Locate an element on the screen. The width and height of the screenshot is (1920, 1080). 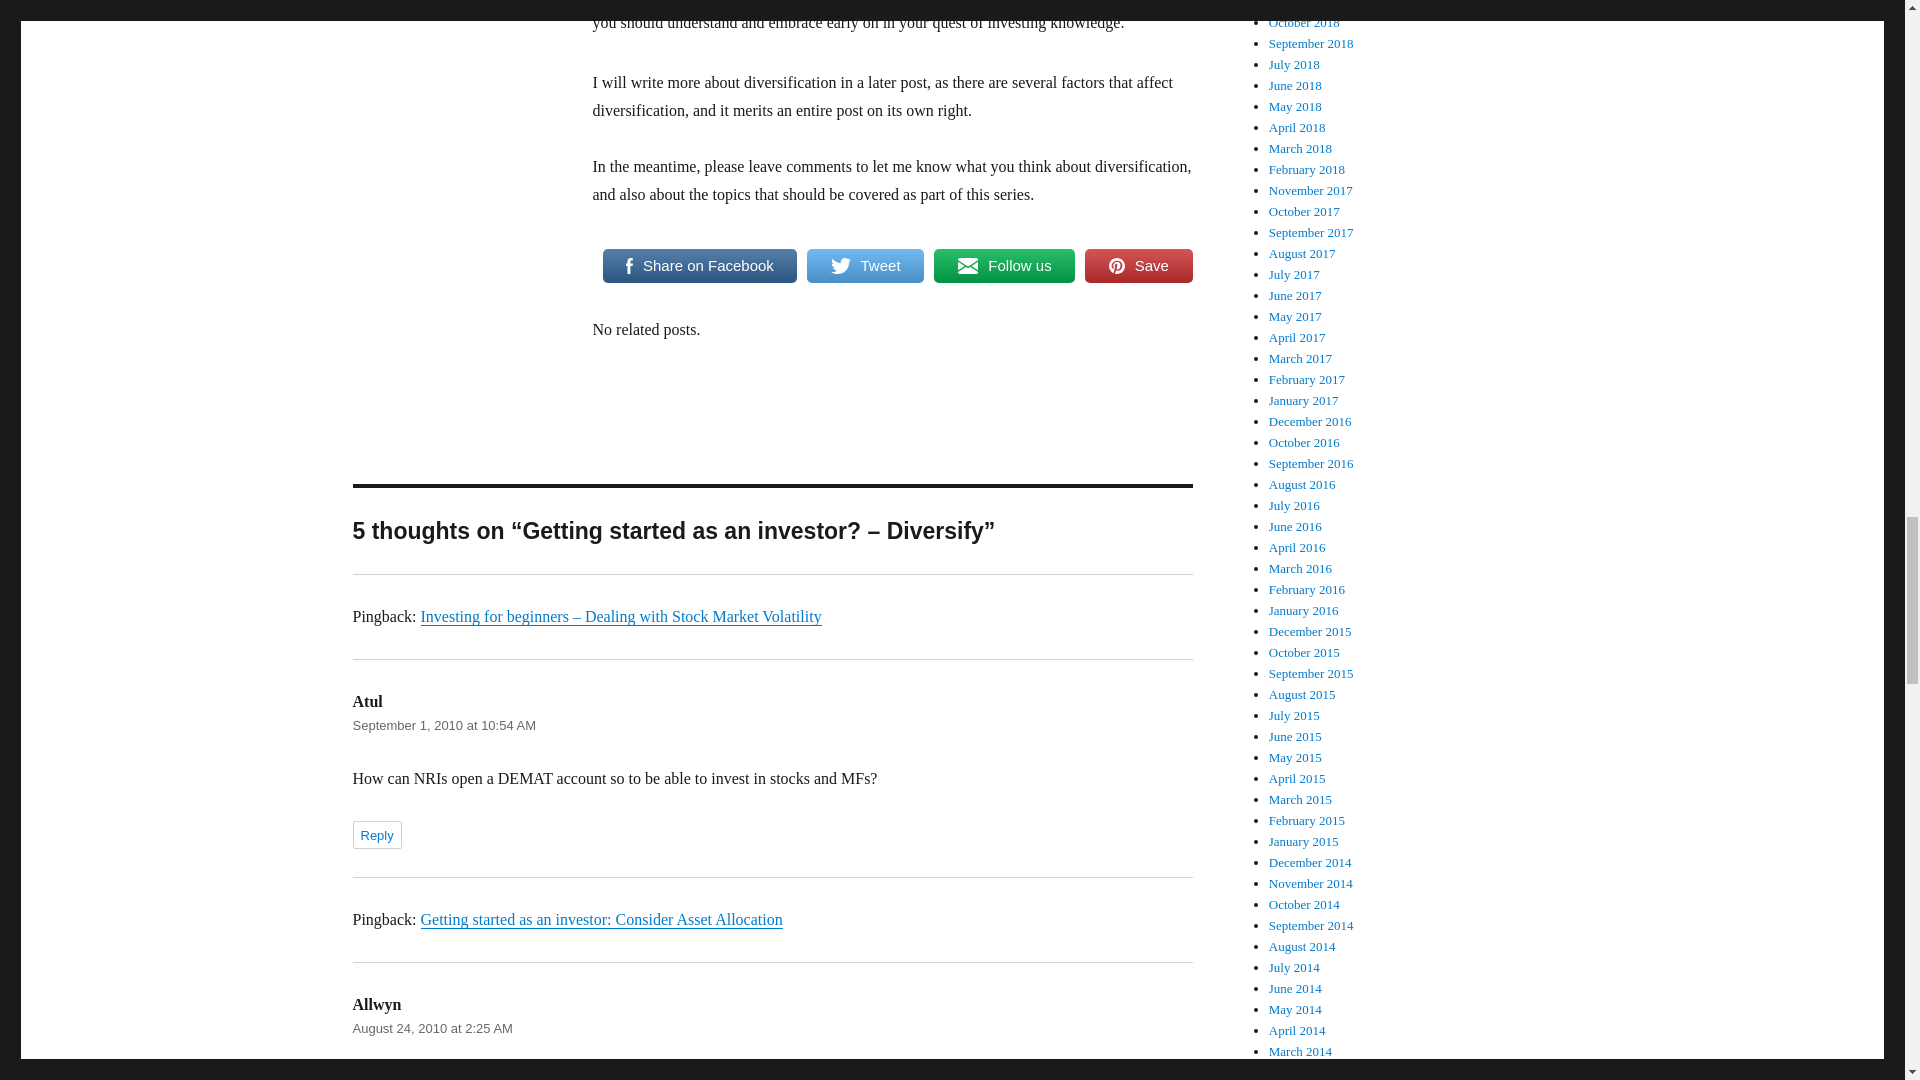
Save is located at coordinates (1138, 266).